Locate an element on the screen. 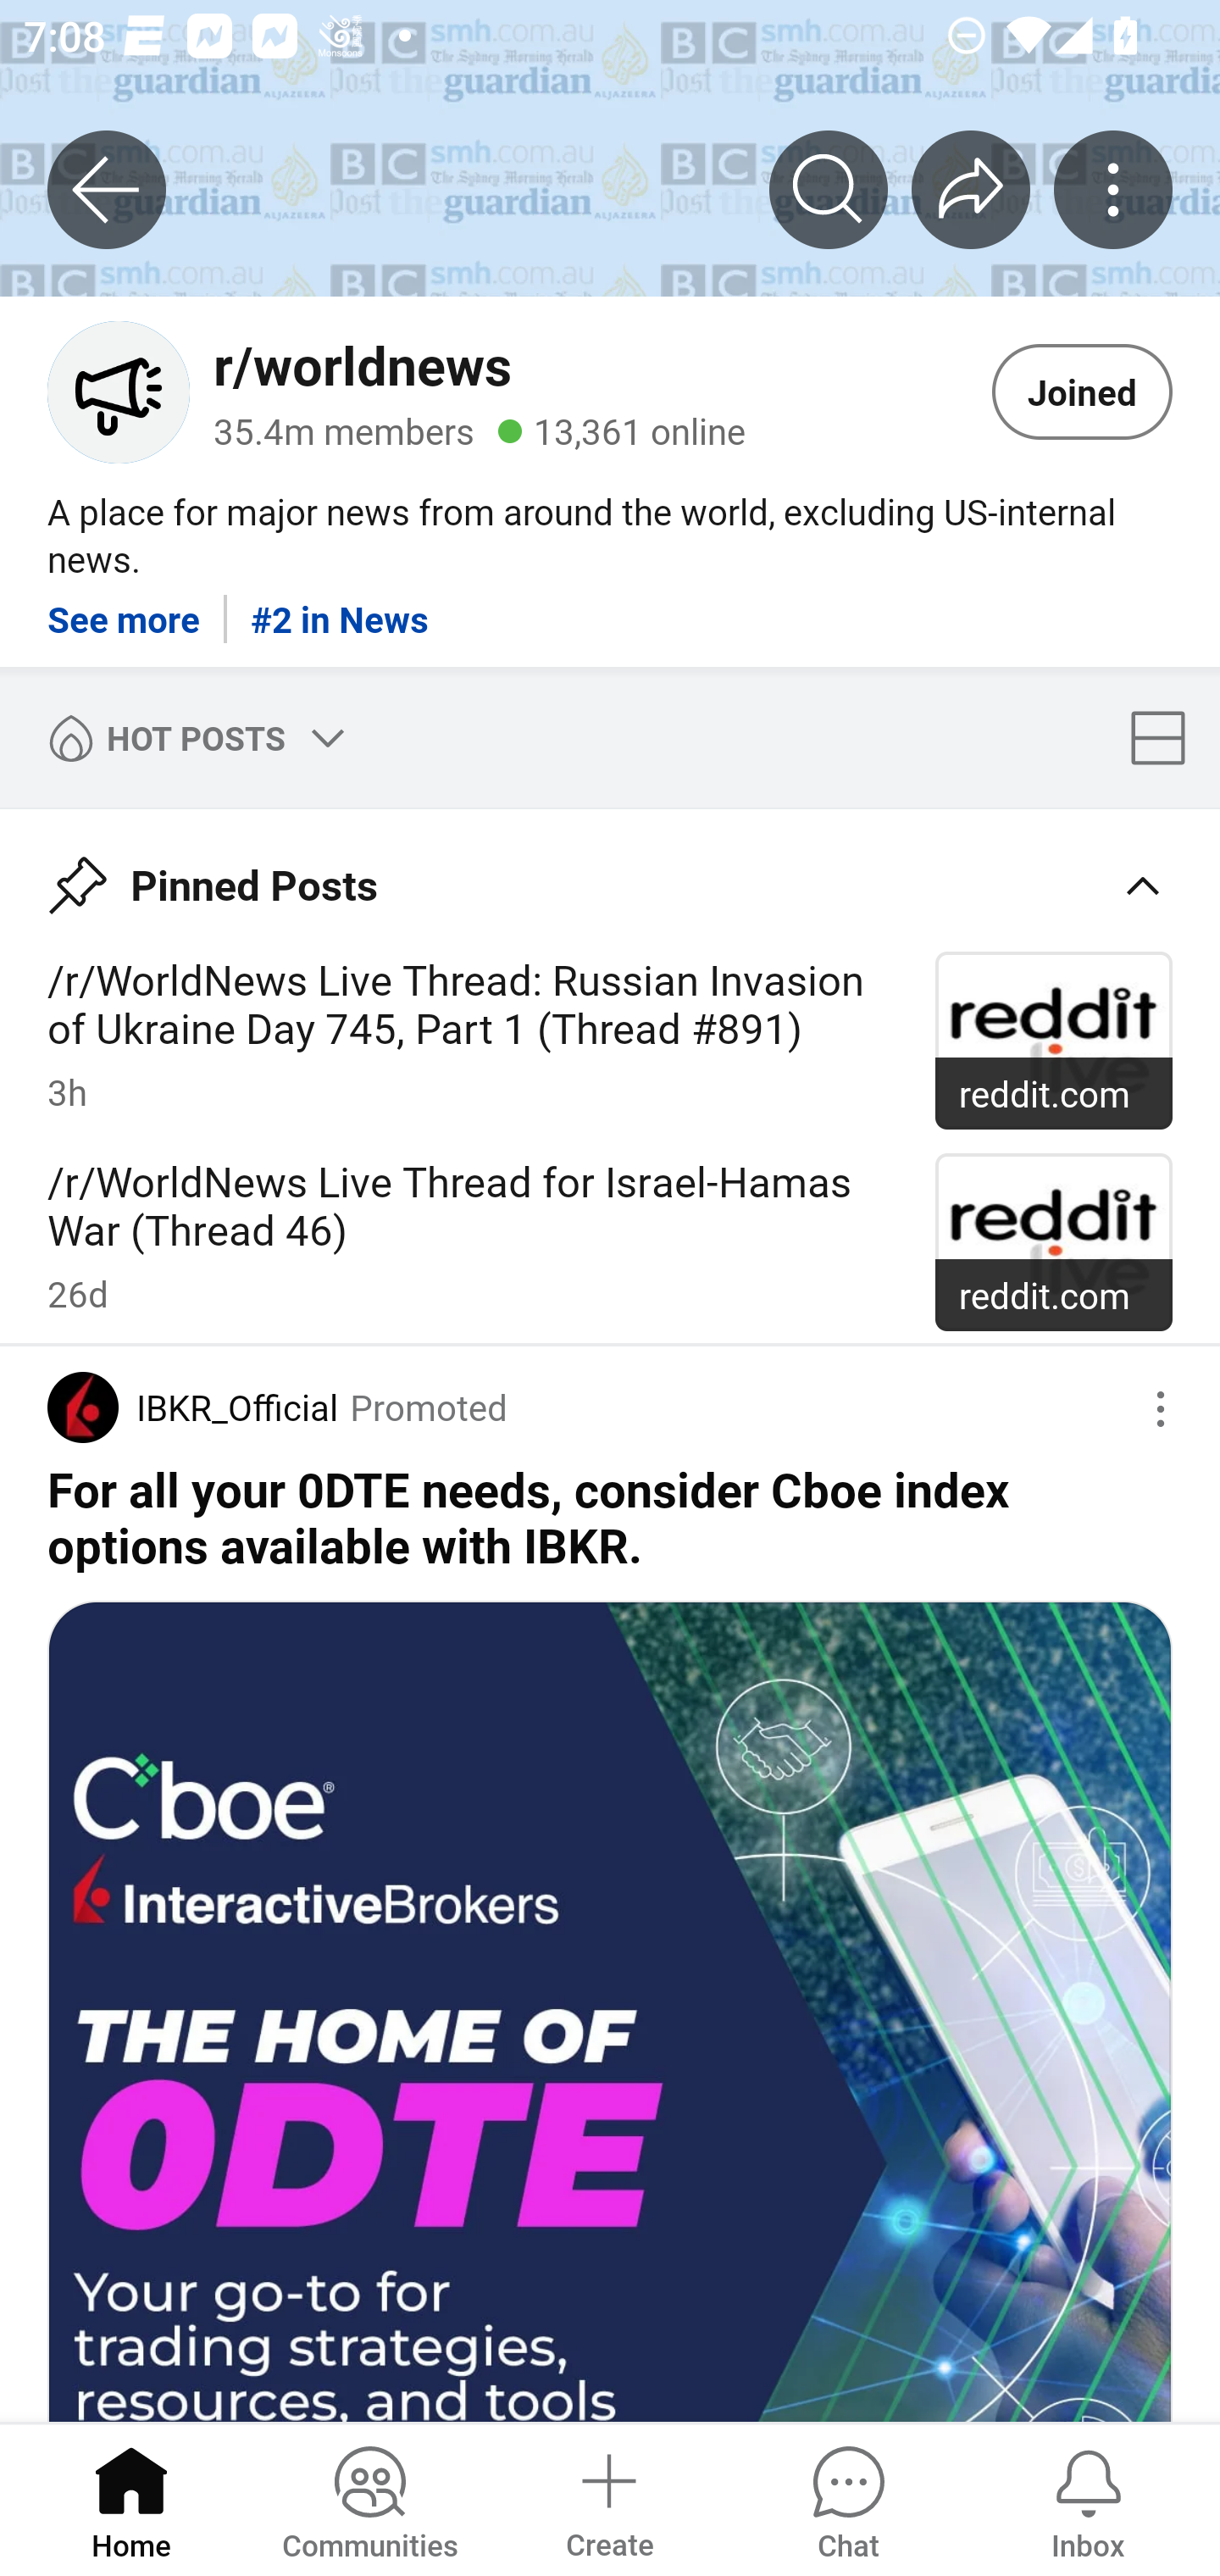 The image size is (1220, 2576). Card display is located at coordinates (1167, 737).